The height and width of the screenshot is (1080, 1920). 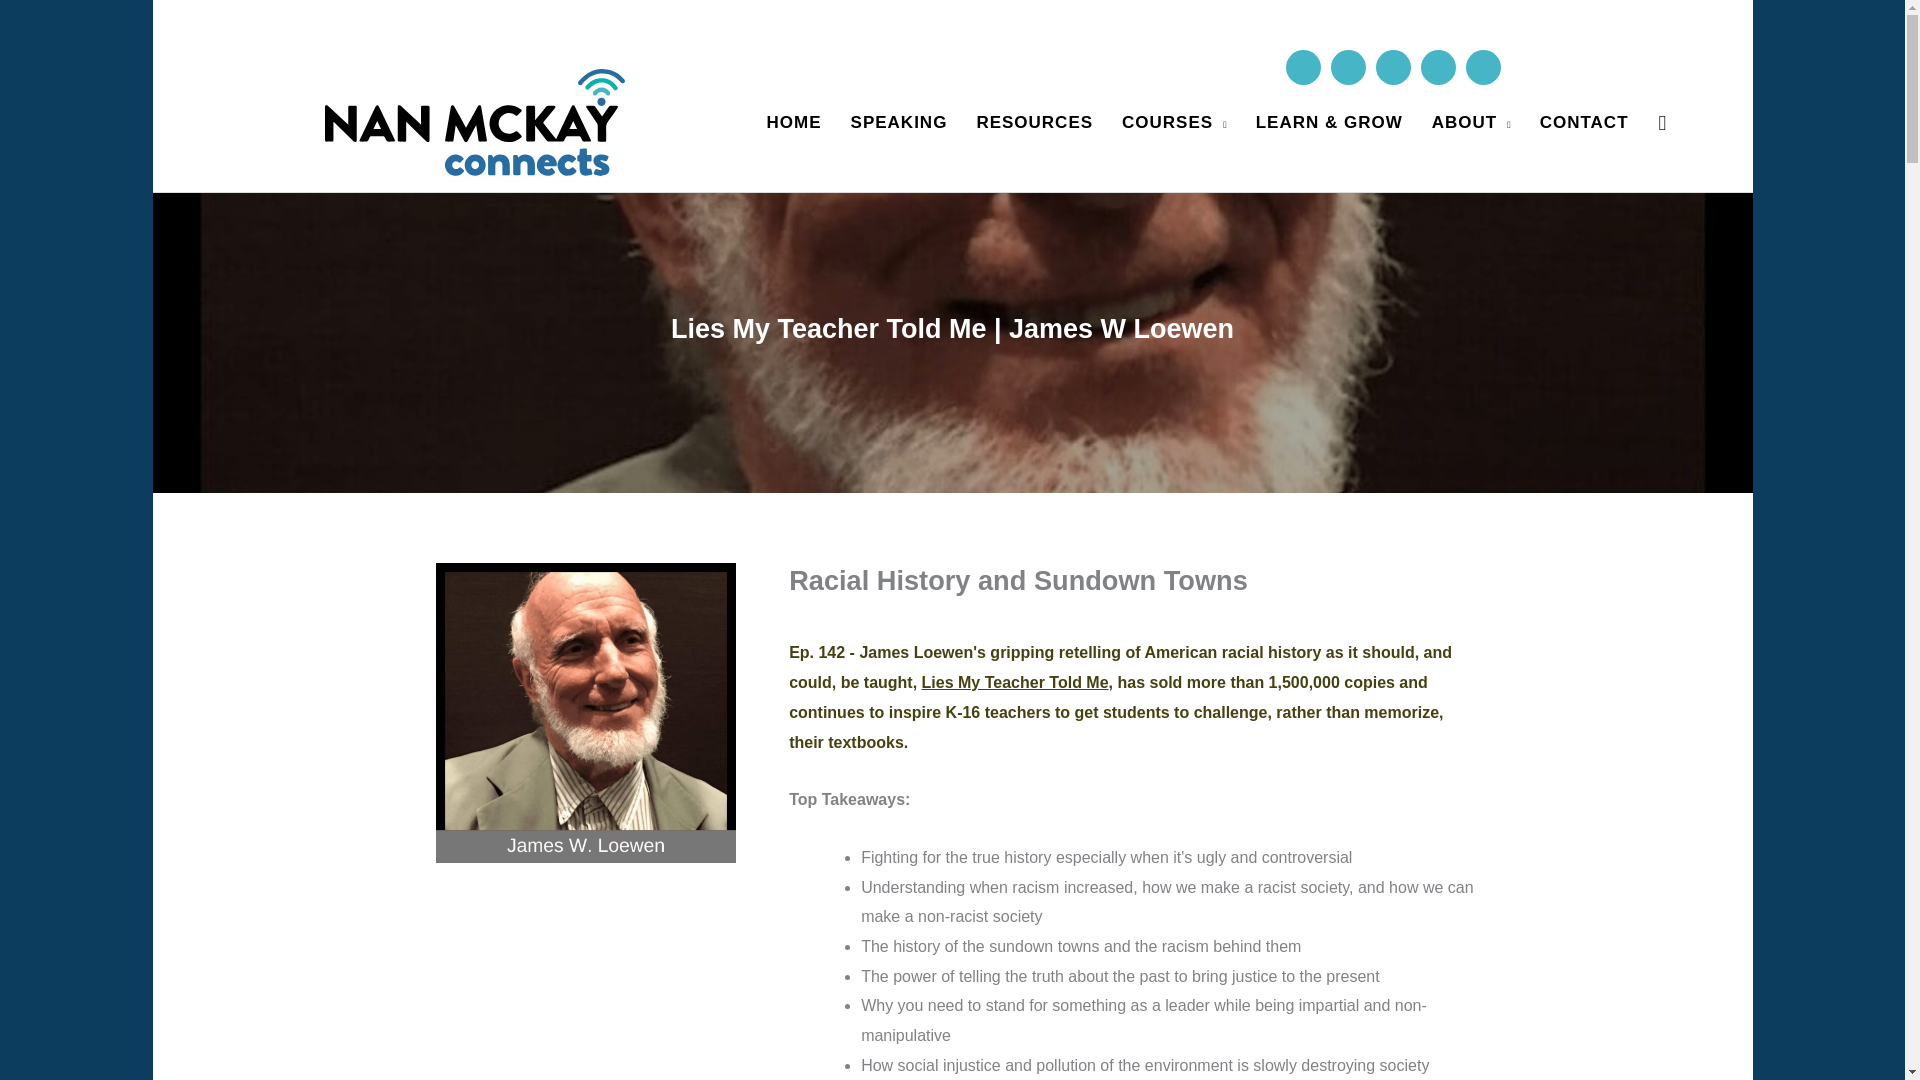 I want to click on SPEAKING, so click(x=899, y=123).